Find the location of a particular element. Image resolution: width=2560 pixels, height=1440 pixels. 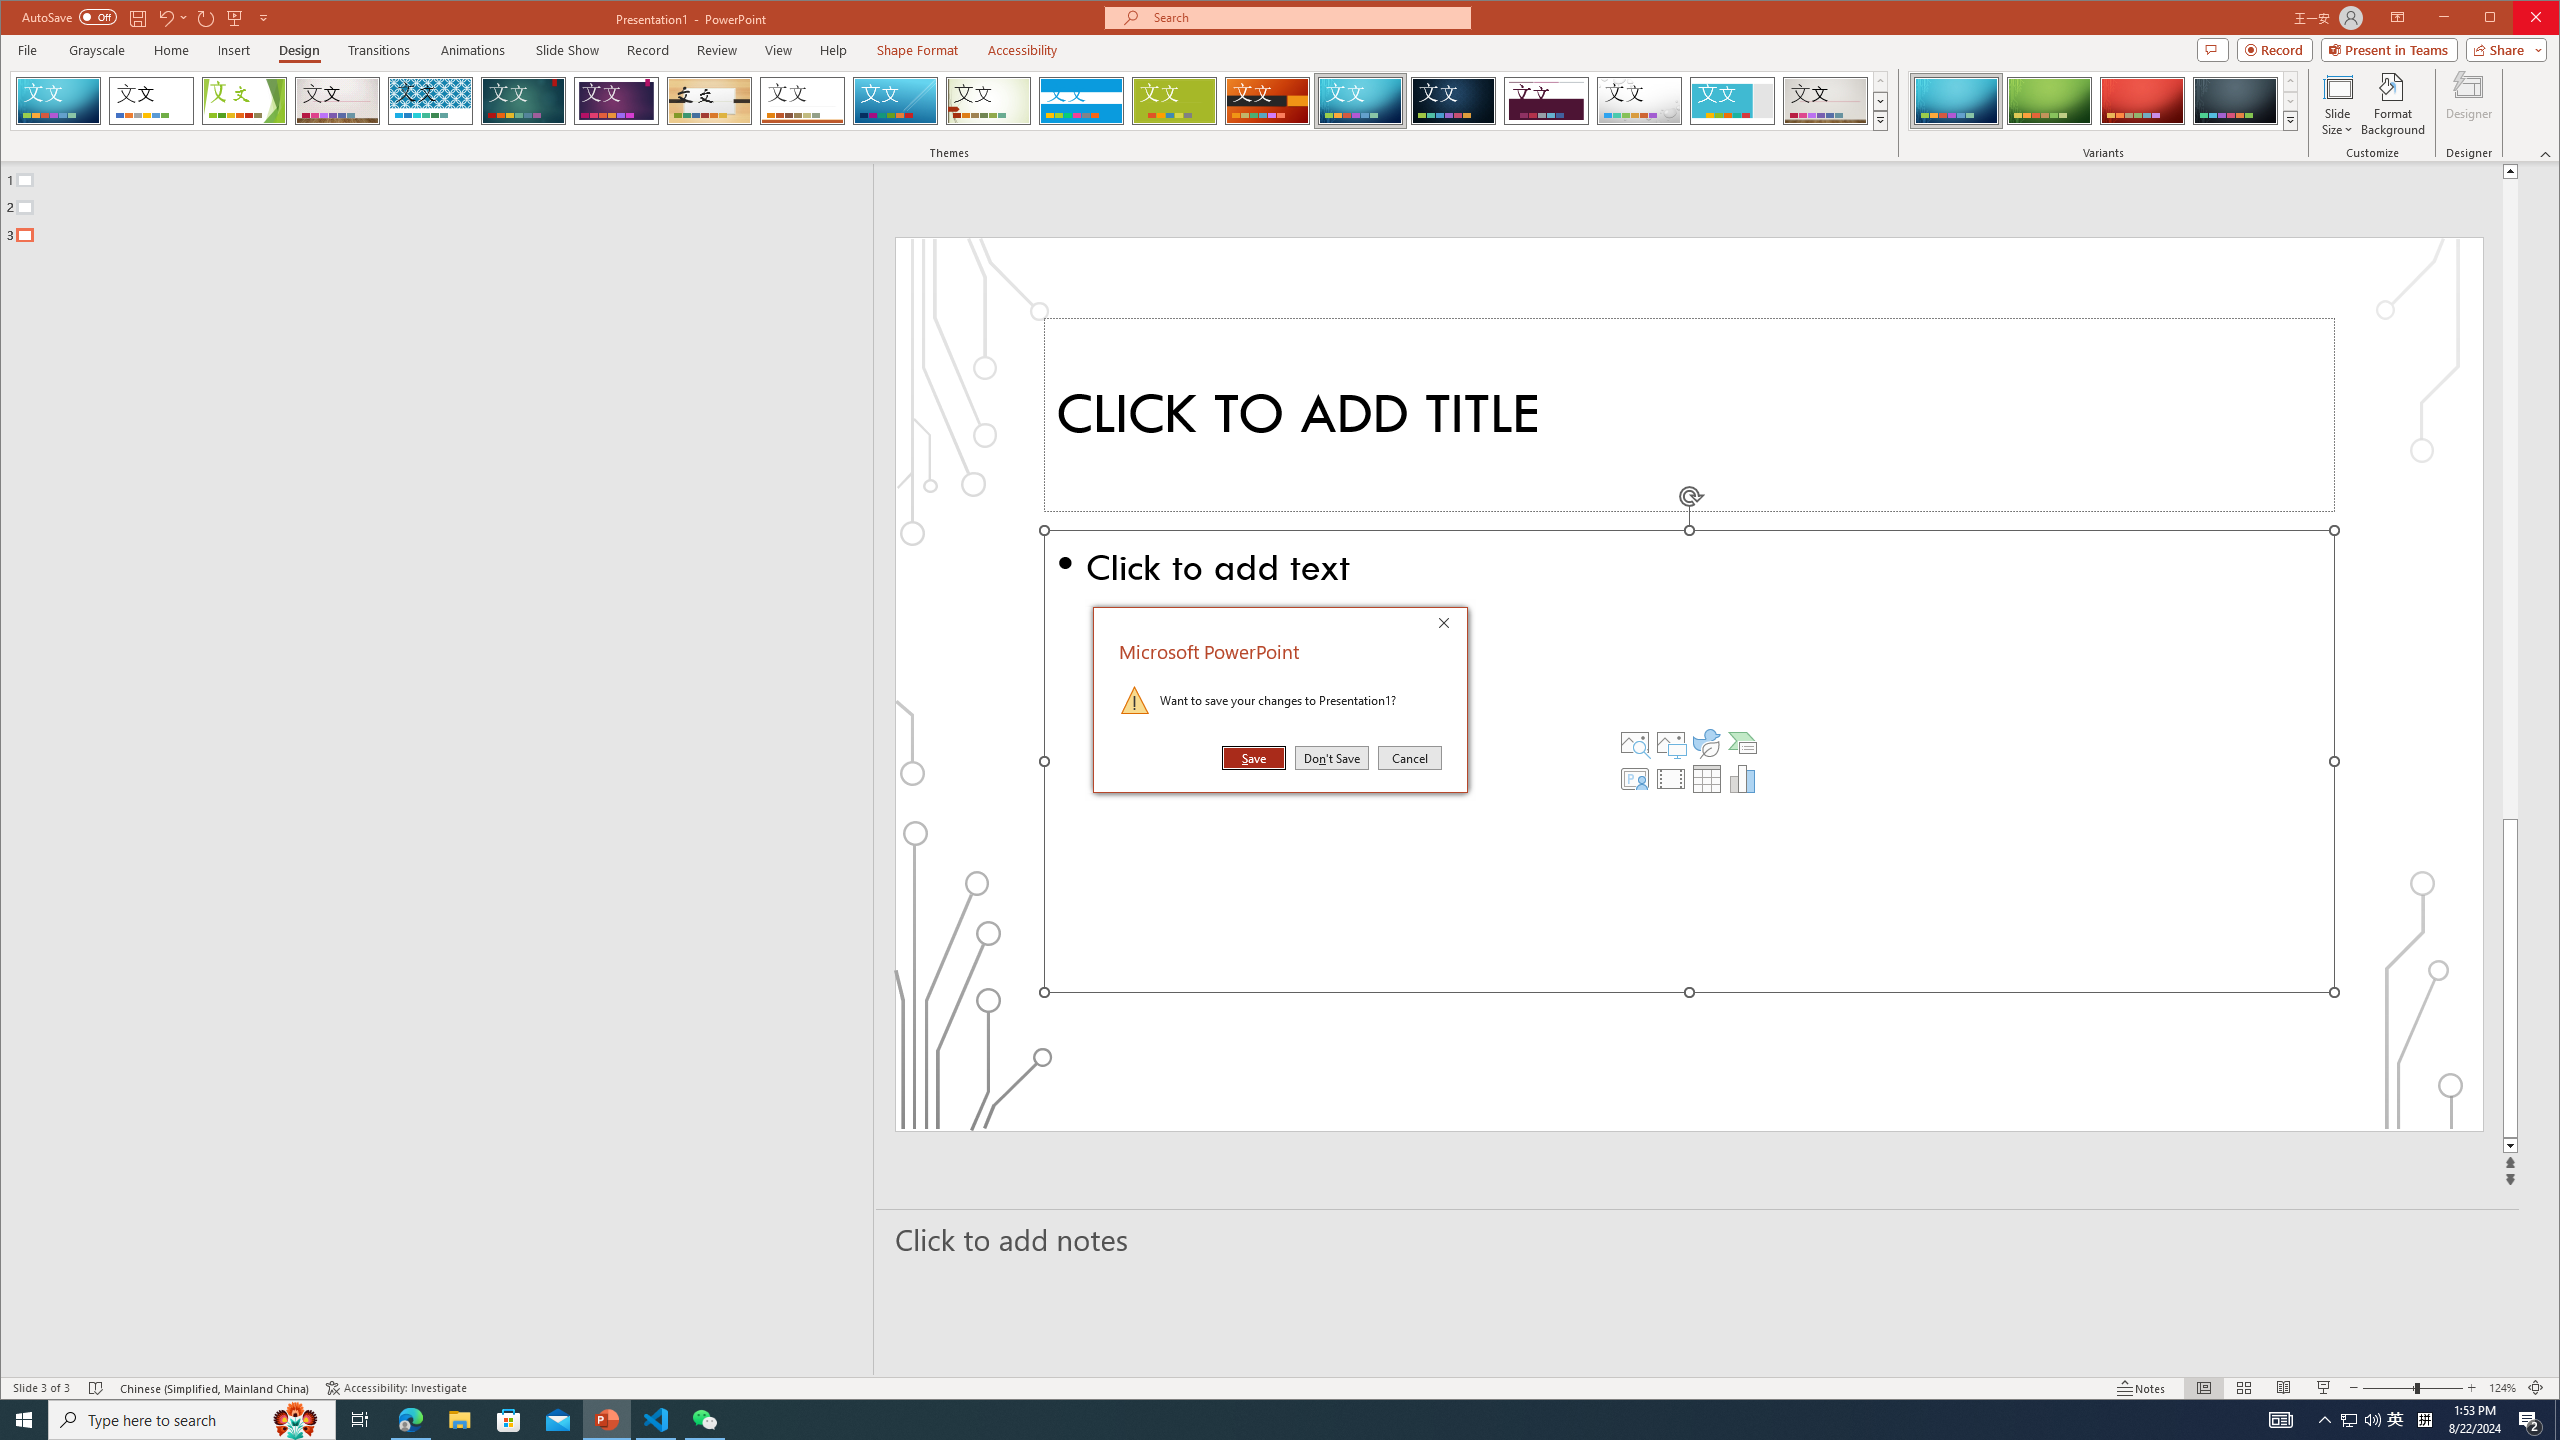

File Explorer is located at coordinates (459, 1420).